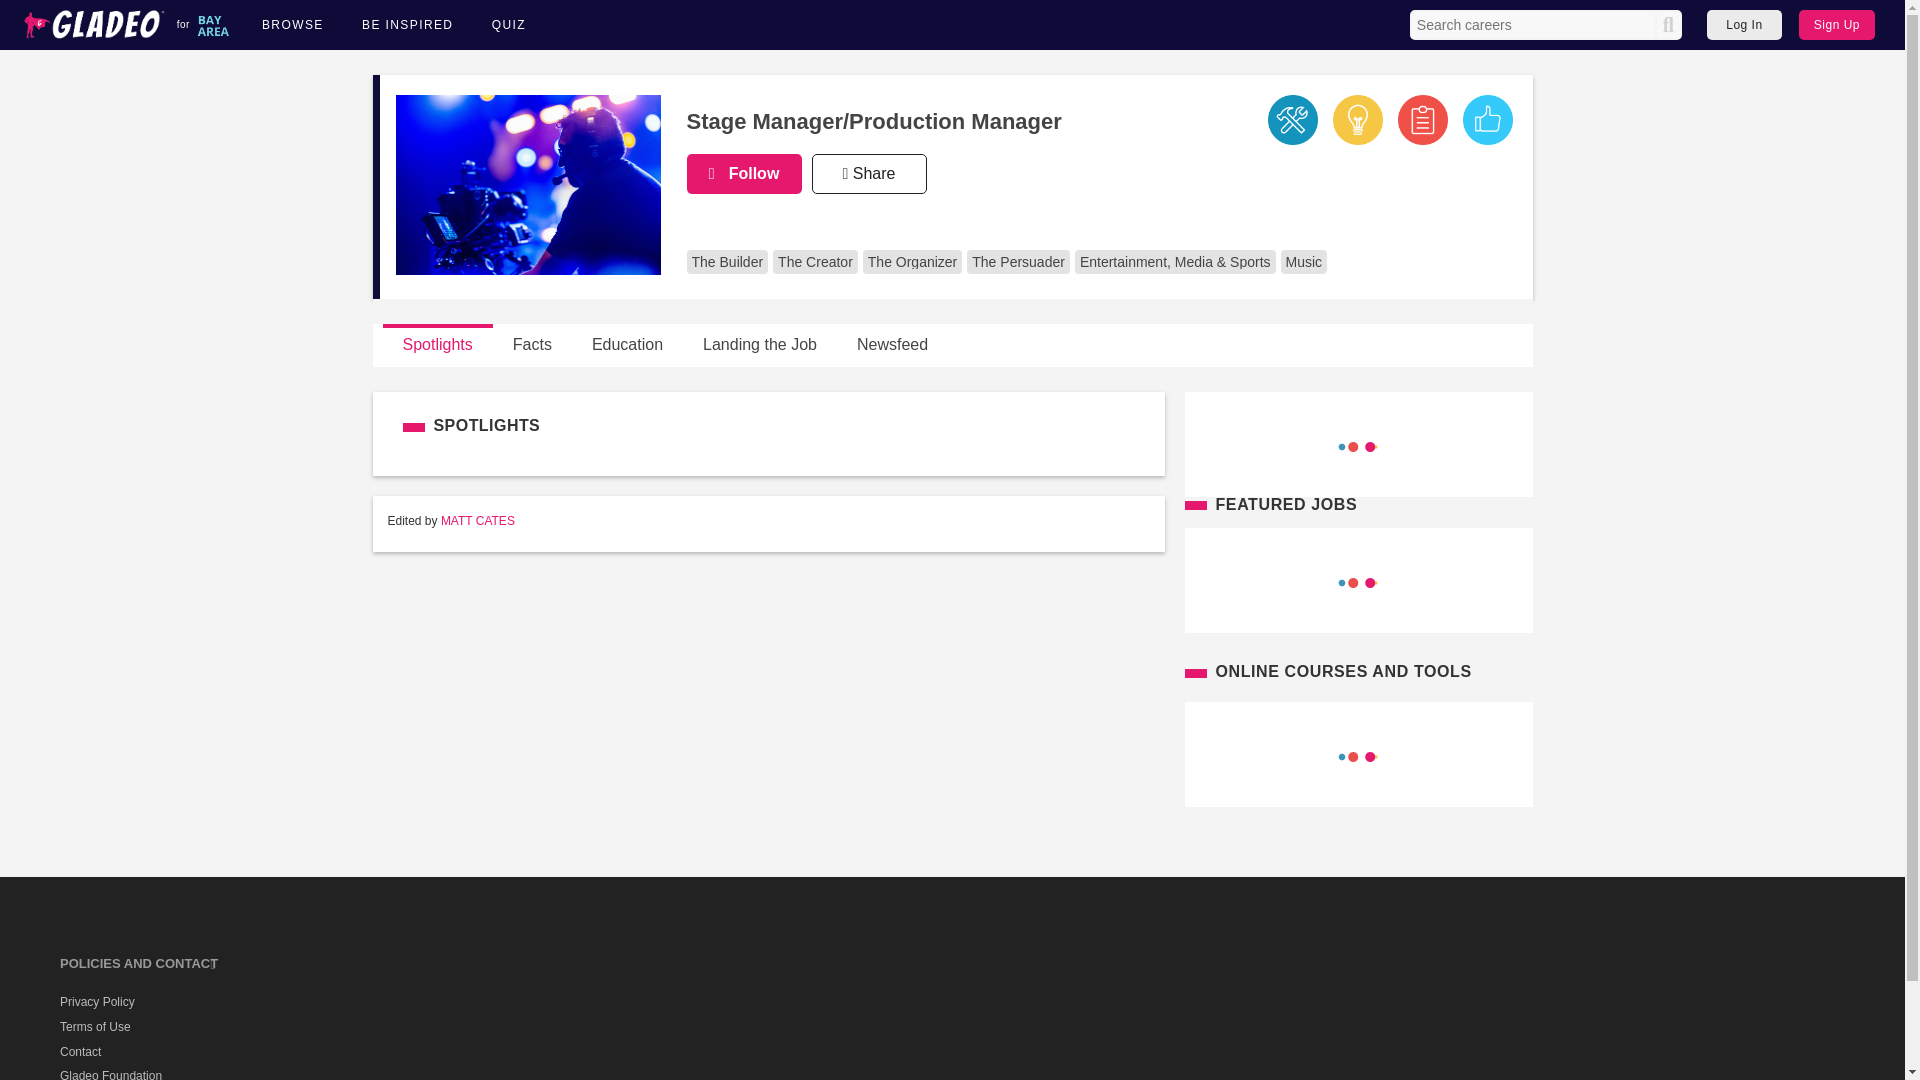  I want to click on BE INSPIRED, so click(408, 25).